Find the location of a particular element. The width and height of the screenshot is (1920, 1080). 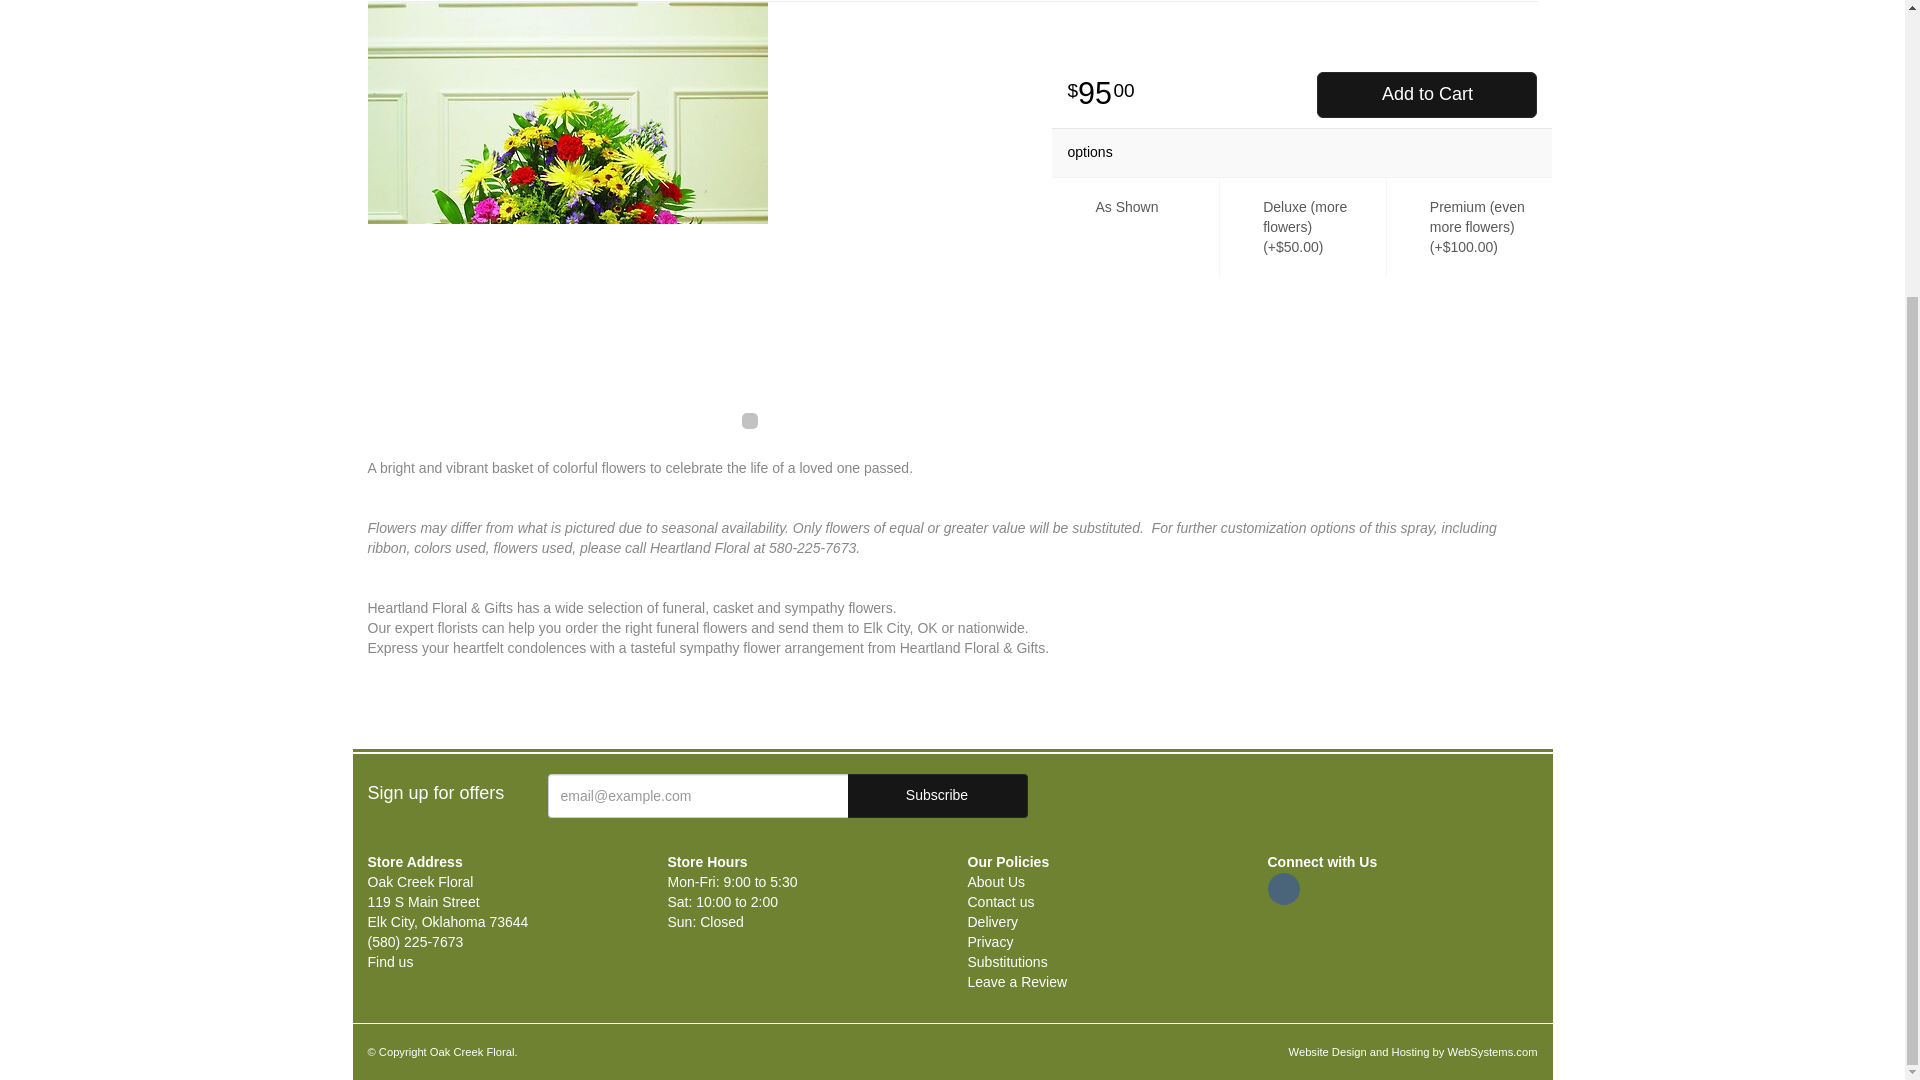

Substitutions is located at coordinates (1008, 961).